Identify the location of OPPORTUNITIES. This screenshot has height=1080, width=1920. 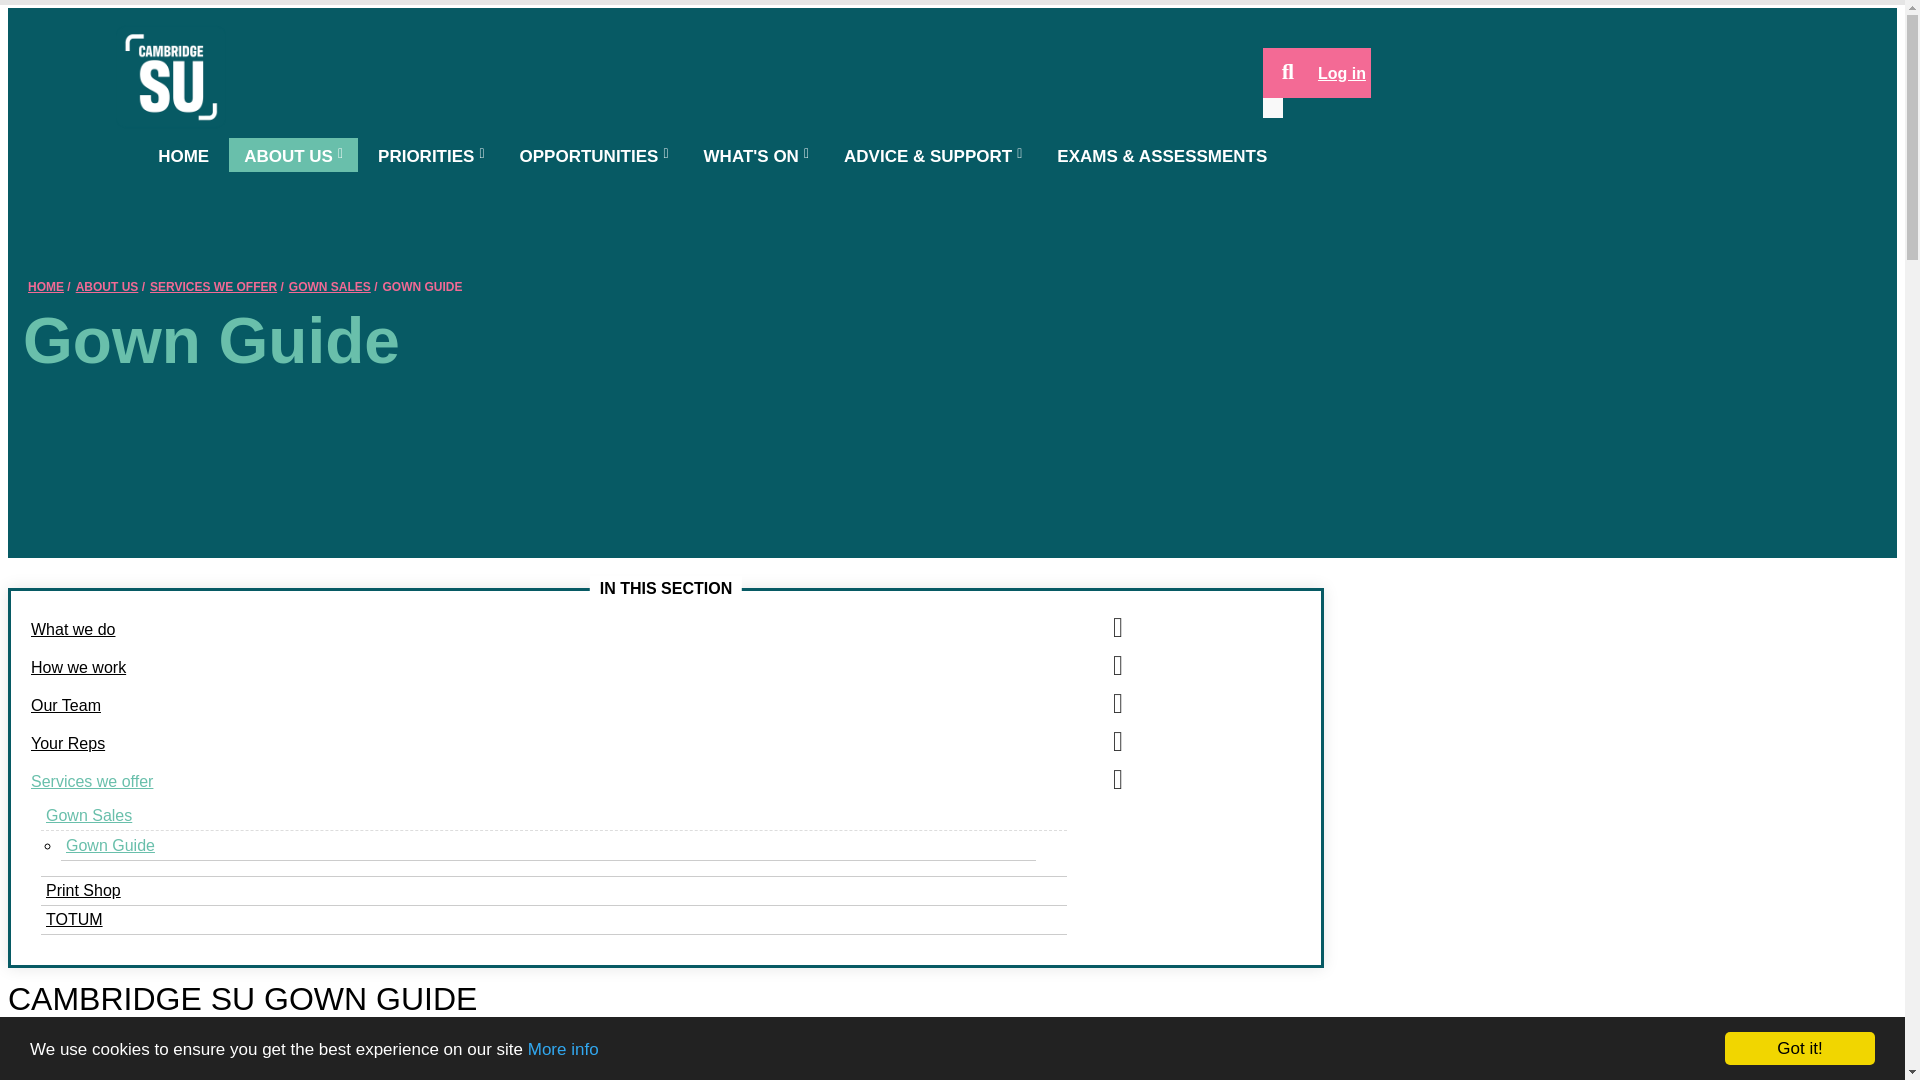
(594, 154).